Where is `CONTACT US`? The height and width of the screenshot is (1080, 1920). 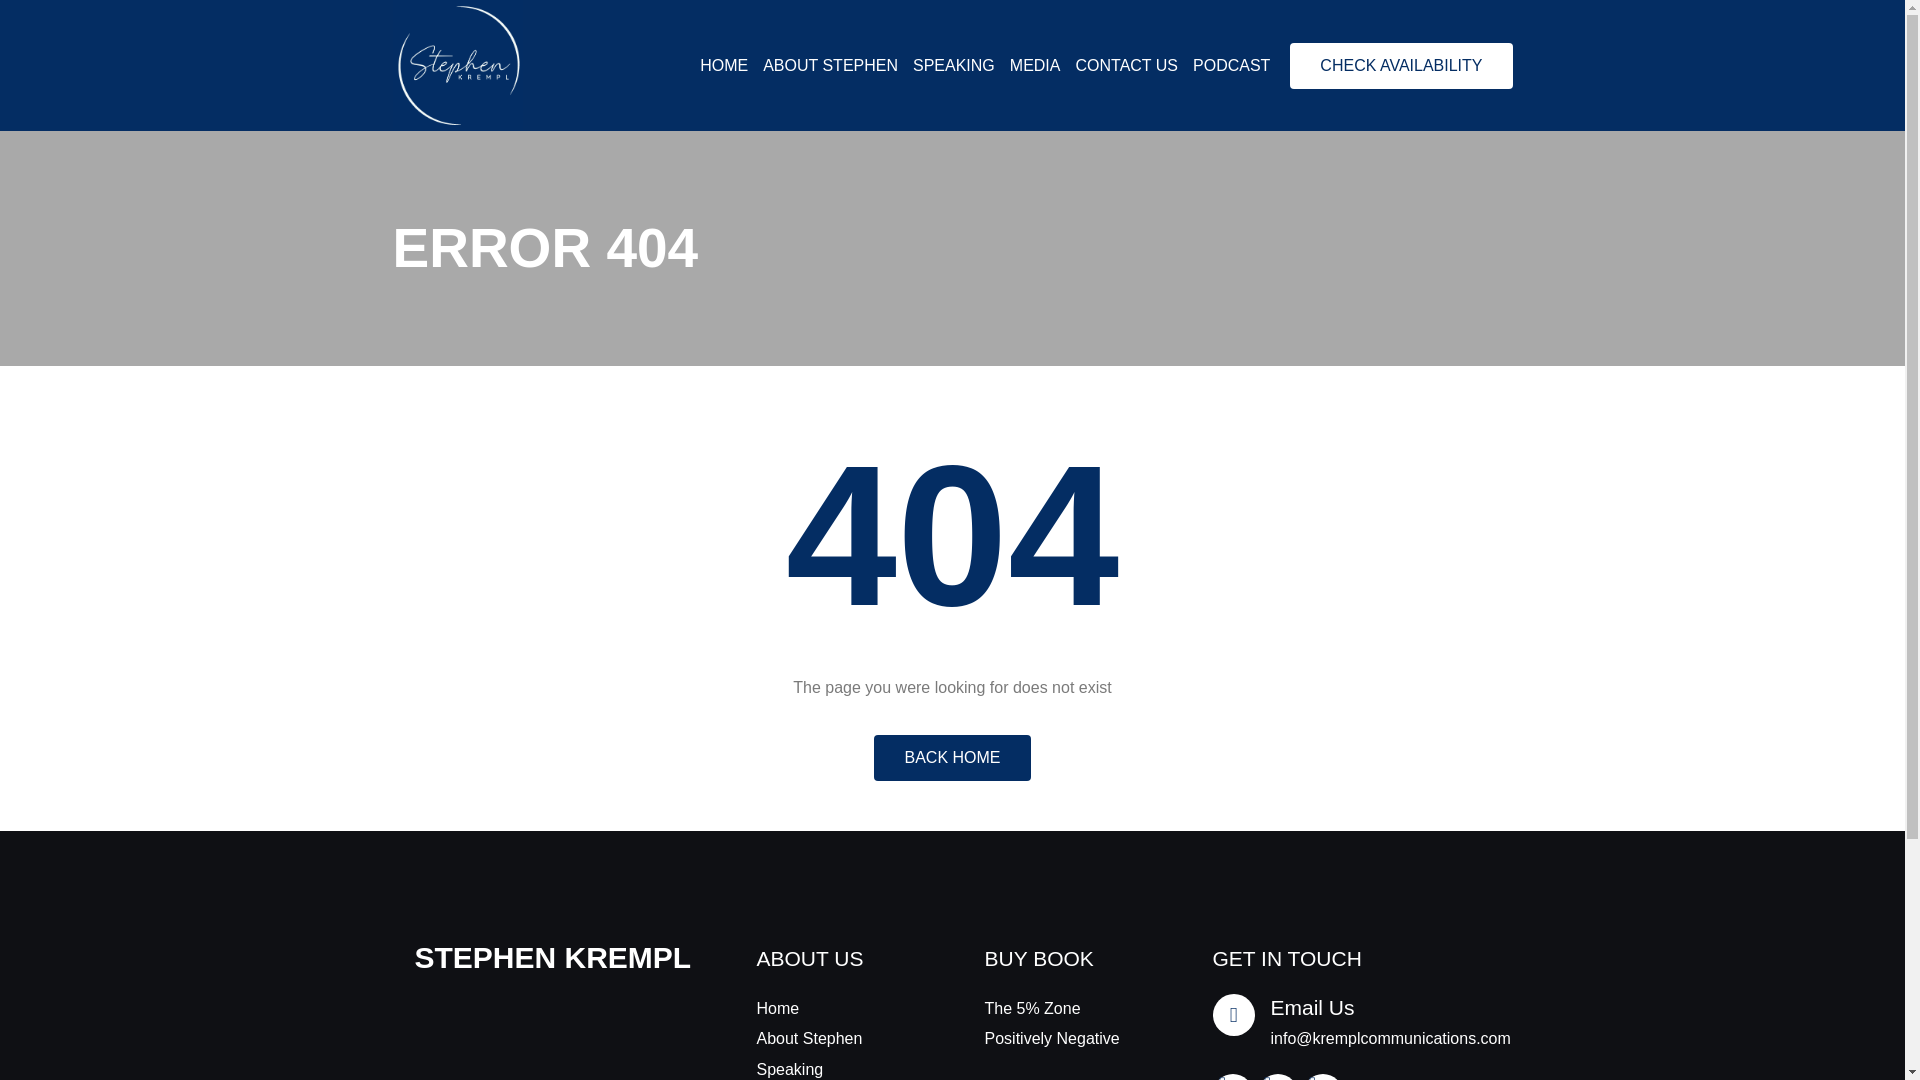
CONTACT US is located at coordinates (1126, 66).